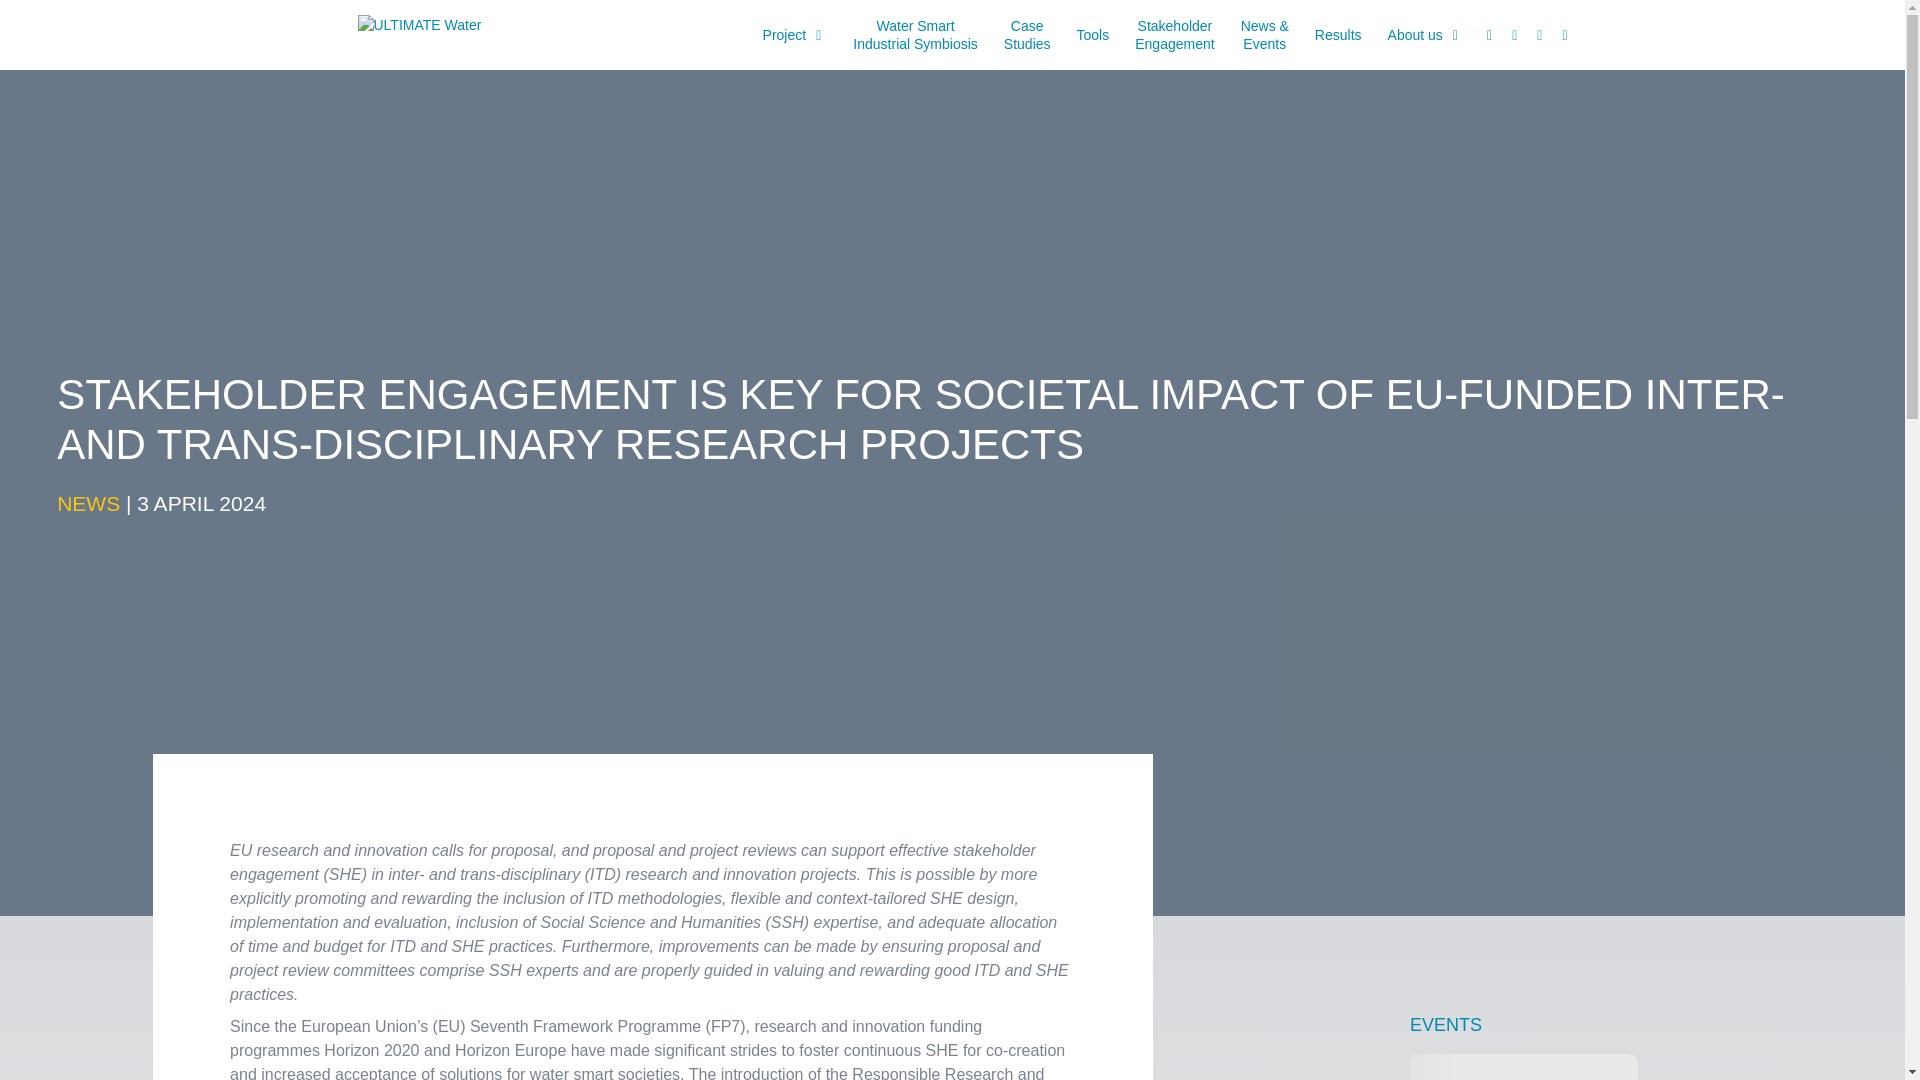 The height and width of the screenshot is (1080, 1920). What do you see at coordinates (440, 34) in the screenshot?
I see `ULTIMATE Water` at bounding box center [440, 34].